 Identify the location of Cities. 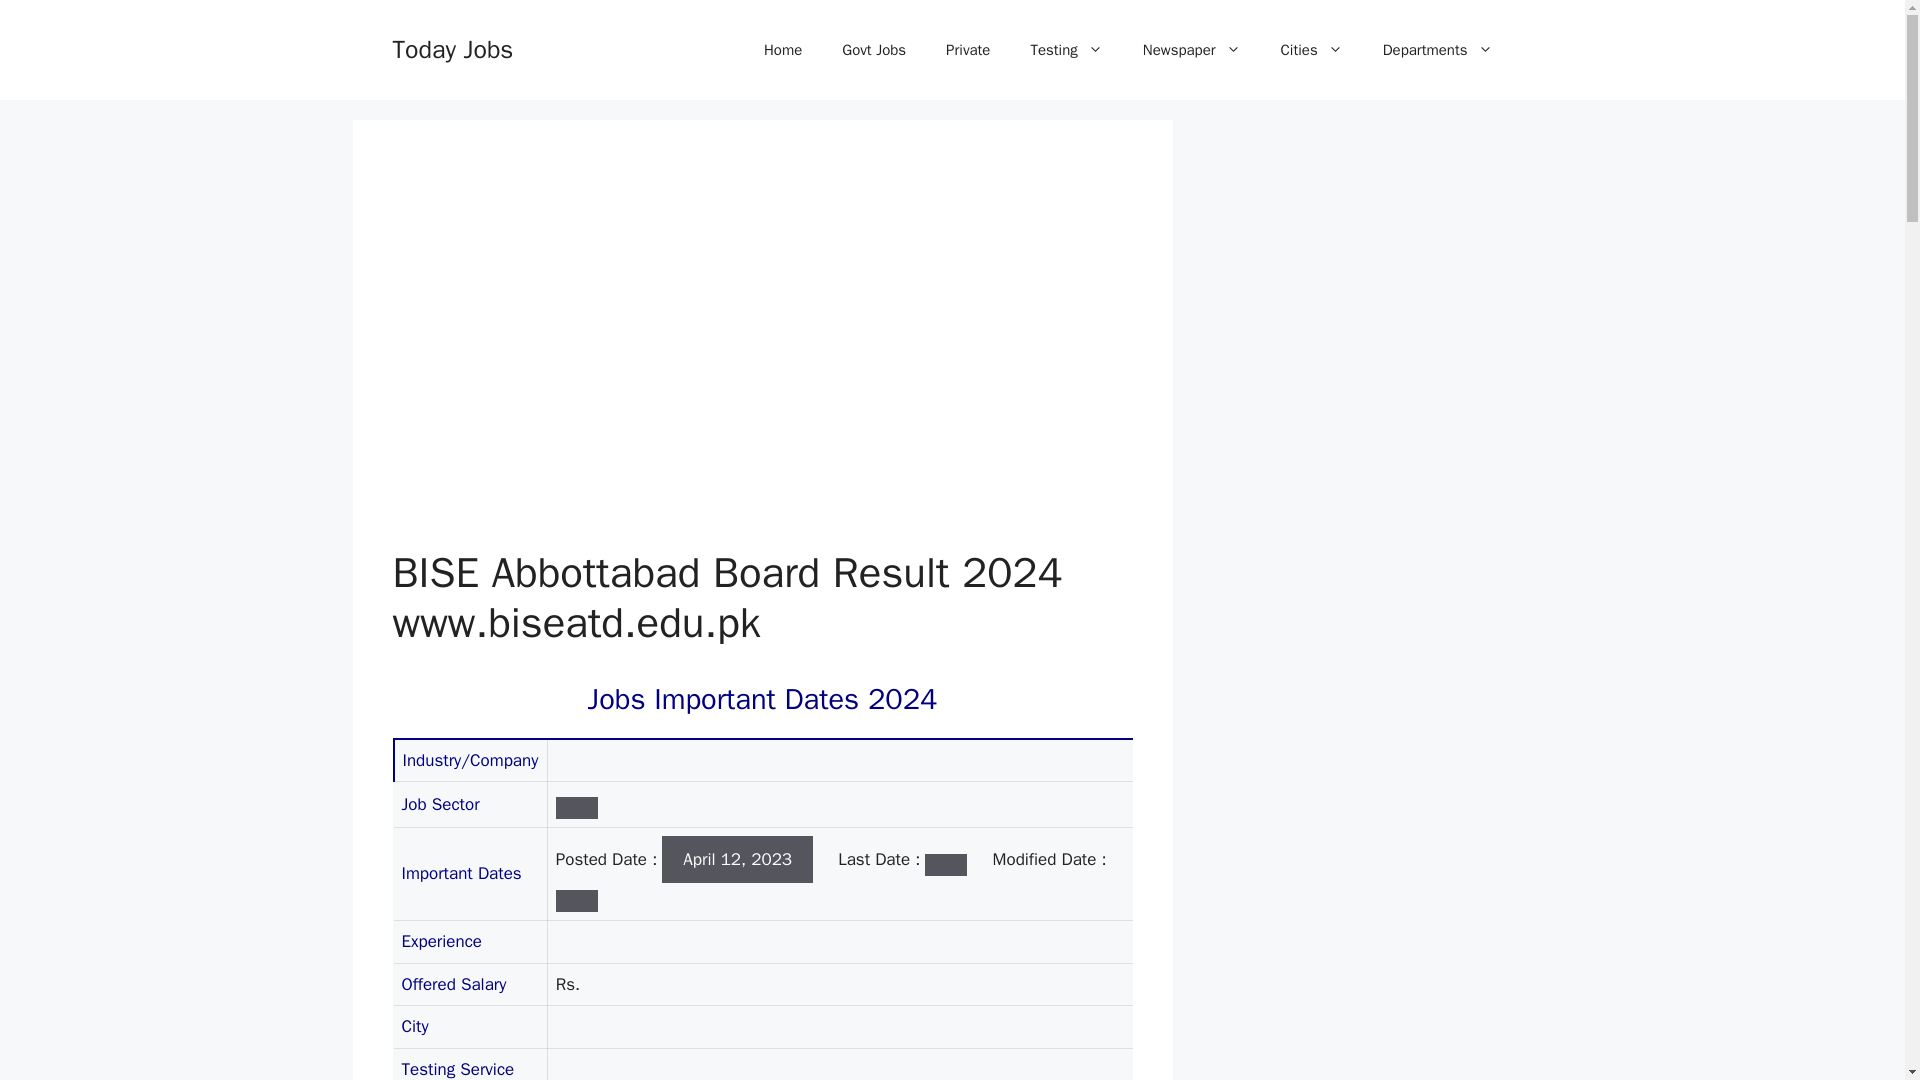
(1312, 50).